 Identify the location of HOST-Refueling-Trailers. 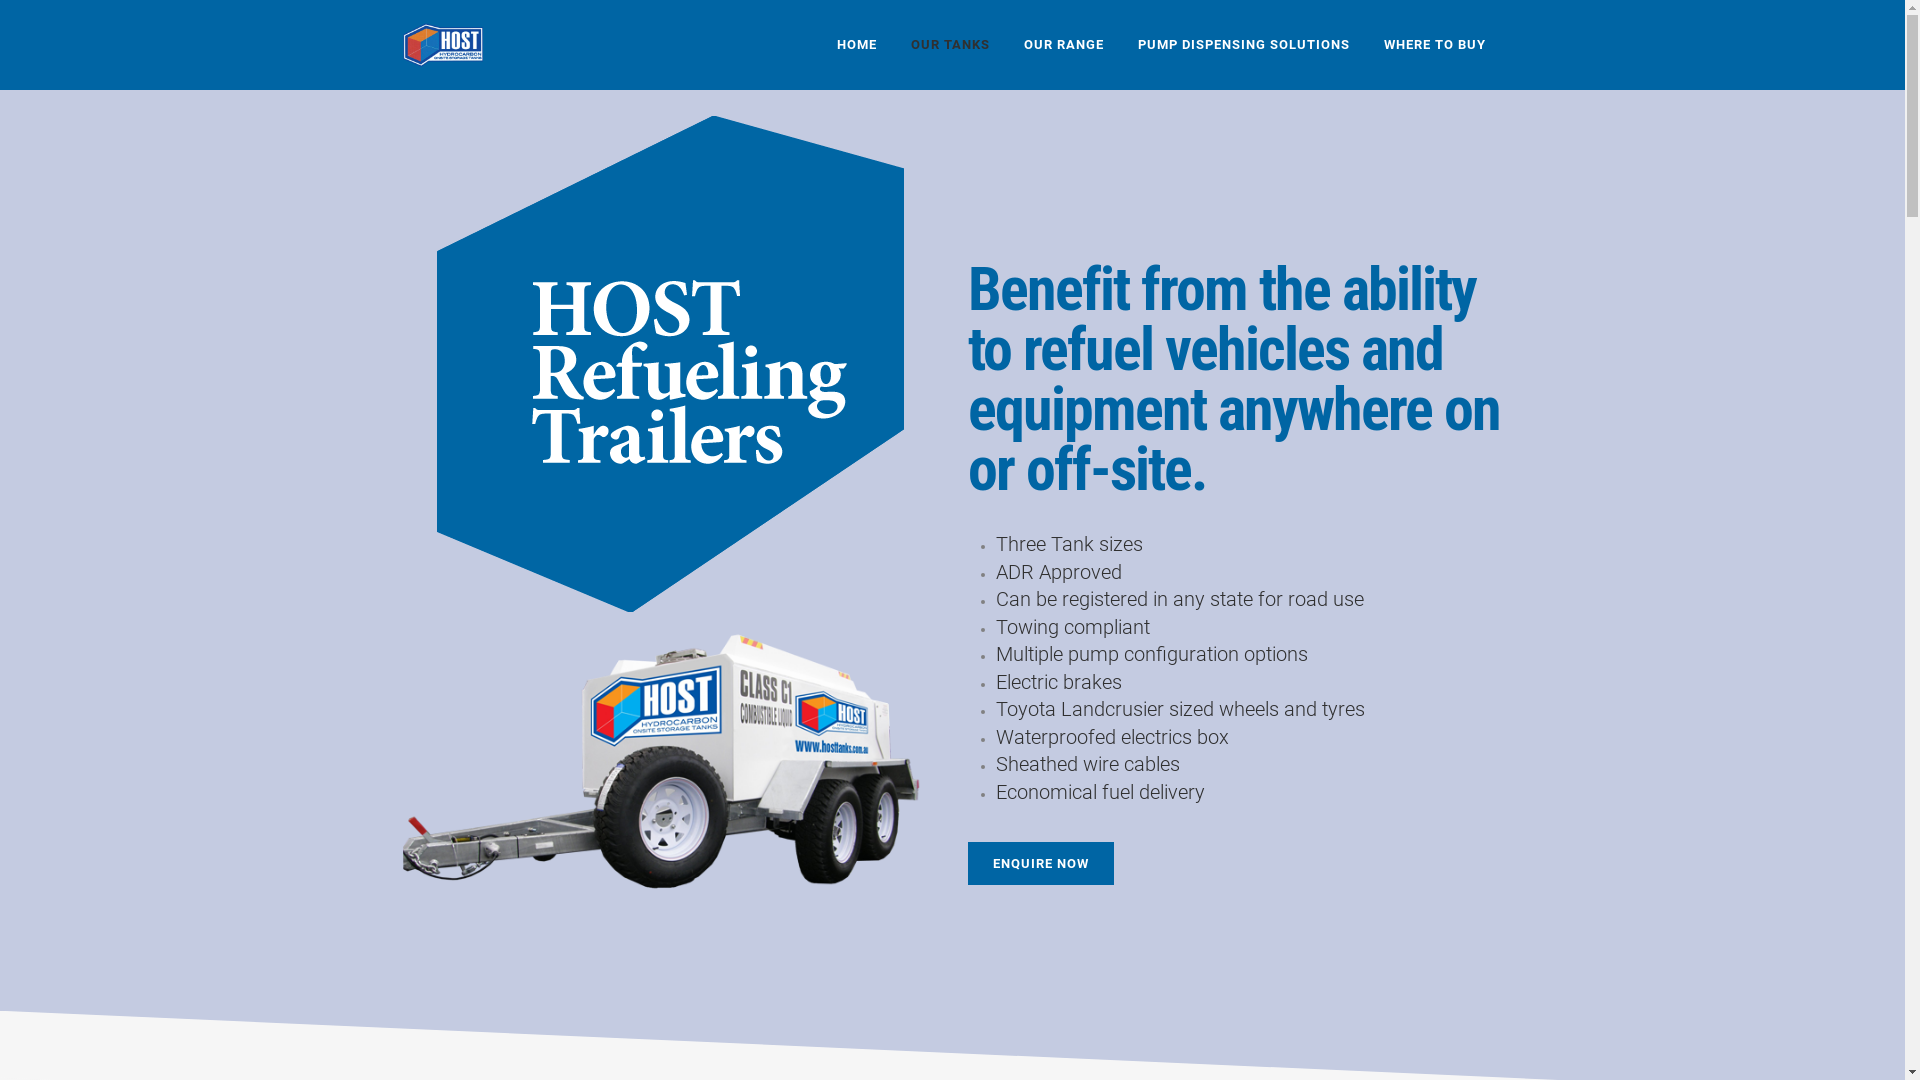
(670, 364).